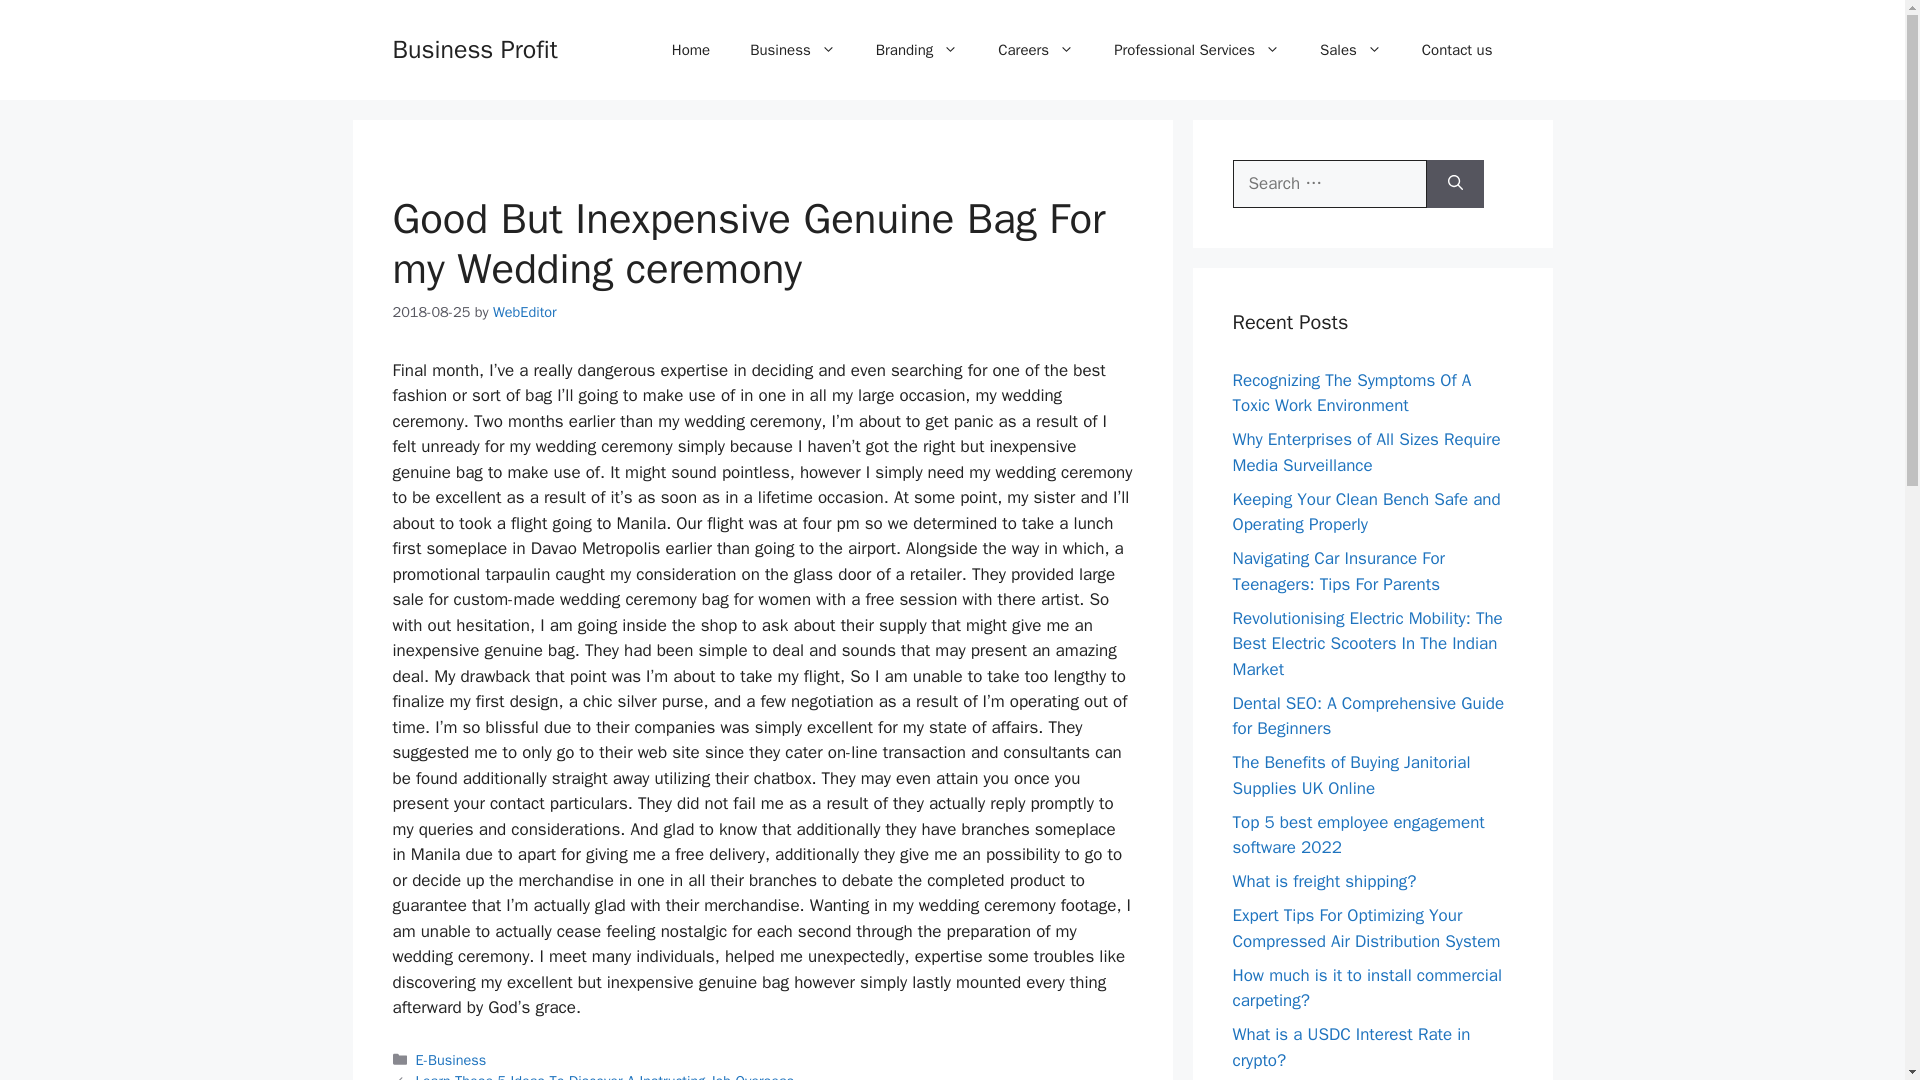 The height and width of the screenshot is (1080, 1920). I want to click on Recognizing The Symptoms Of A Toxic Work Environment, so click(1351, 393).